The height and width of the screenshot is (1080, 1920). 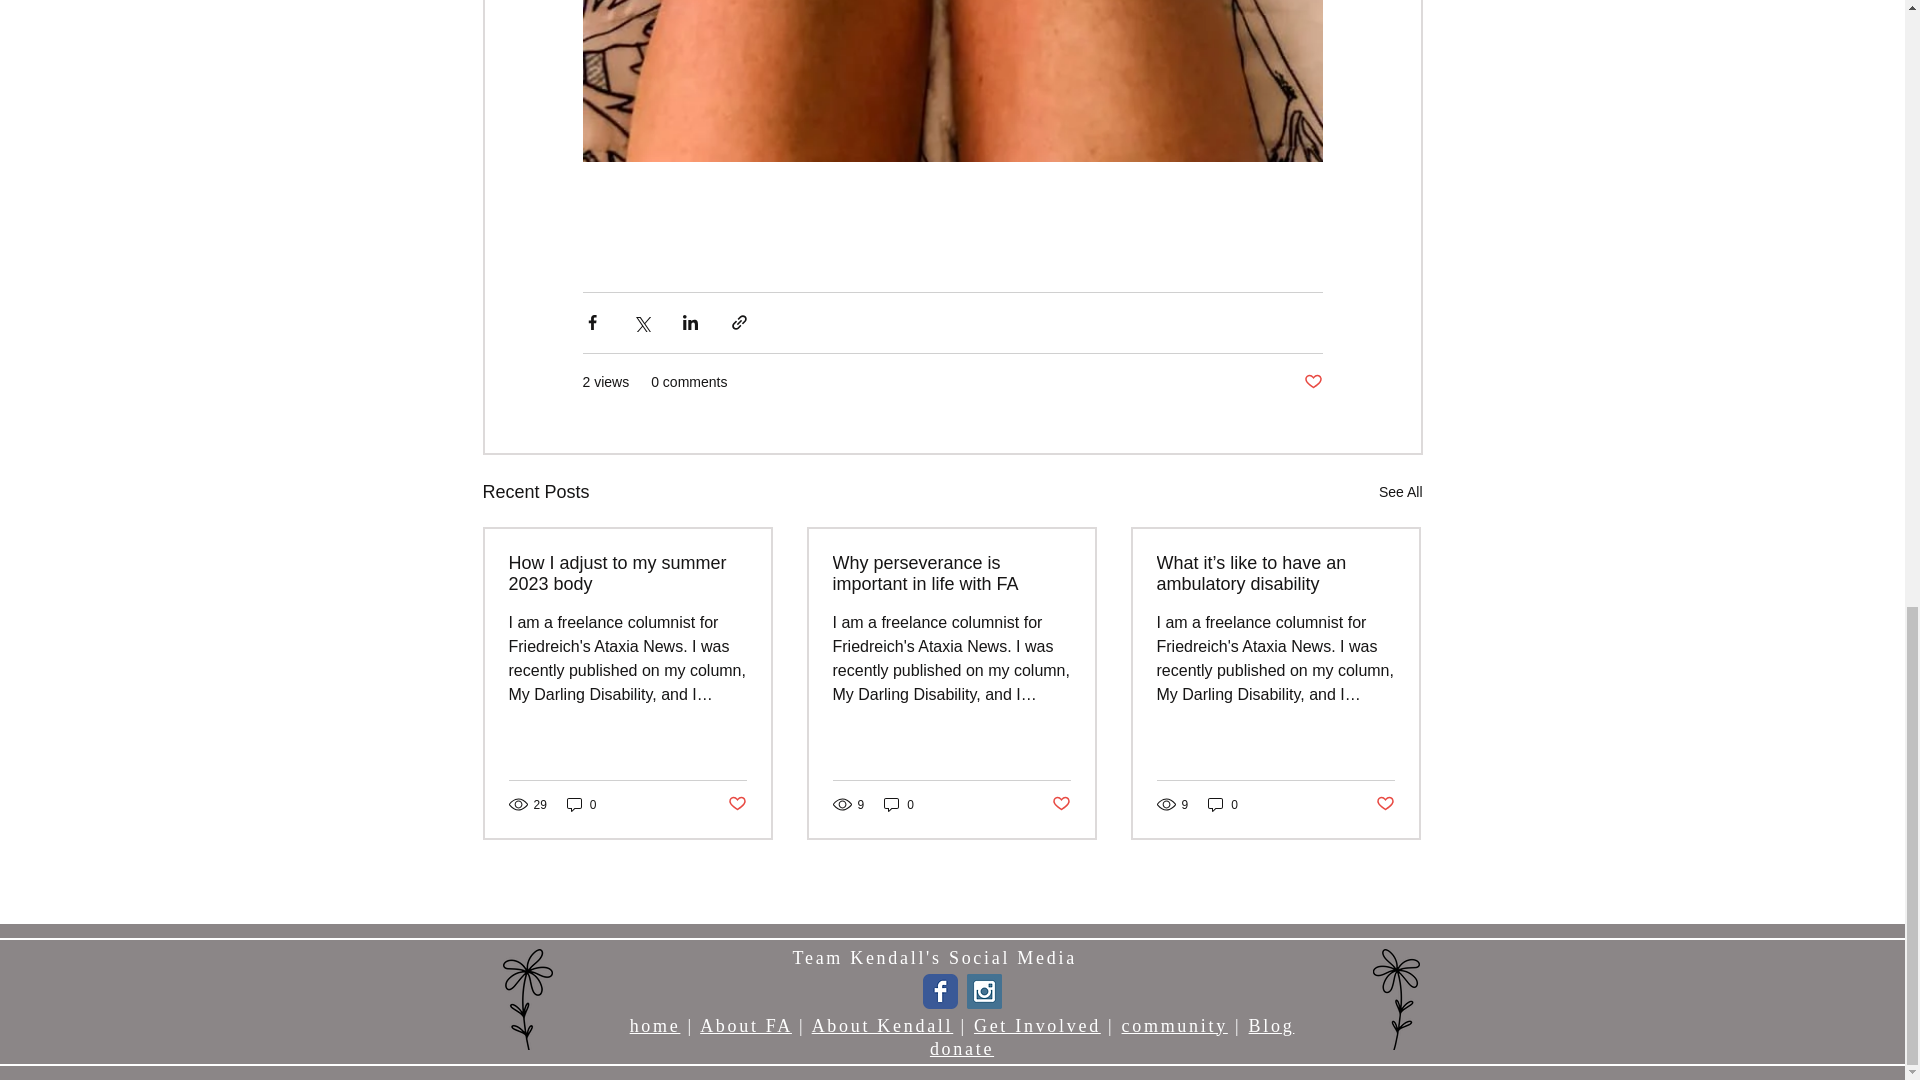 I want to click on 0, so click(x=898, y=804).